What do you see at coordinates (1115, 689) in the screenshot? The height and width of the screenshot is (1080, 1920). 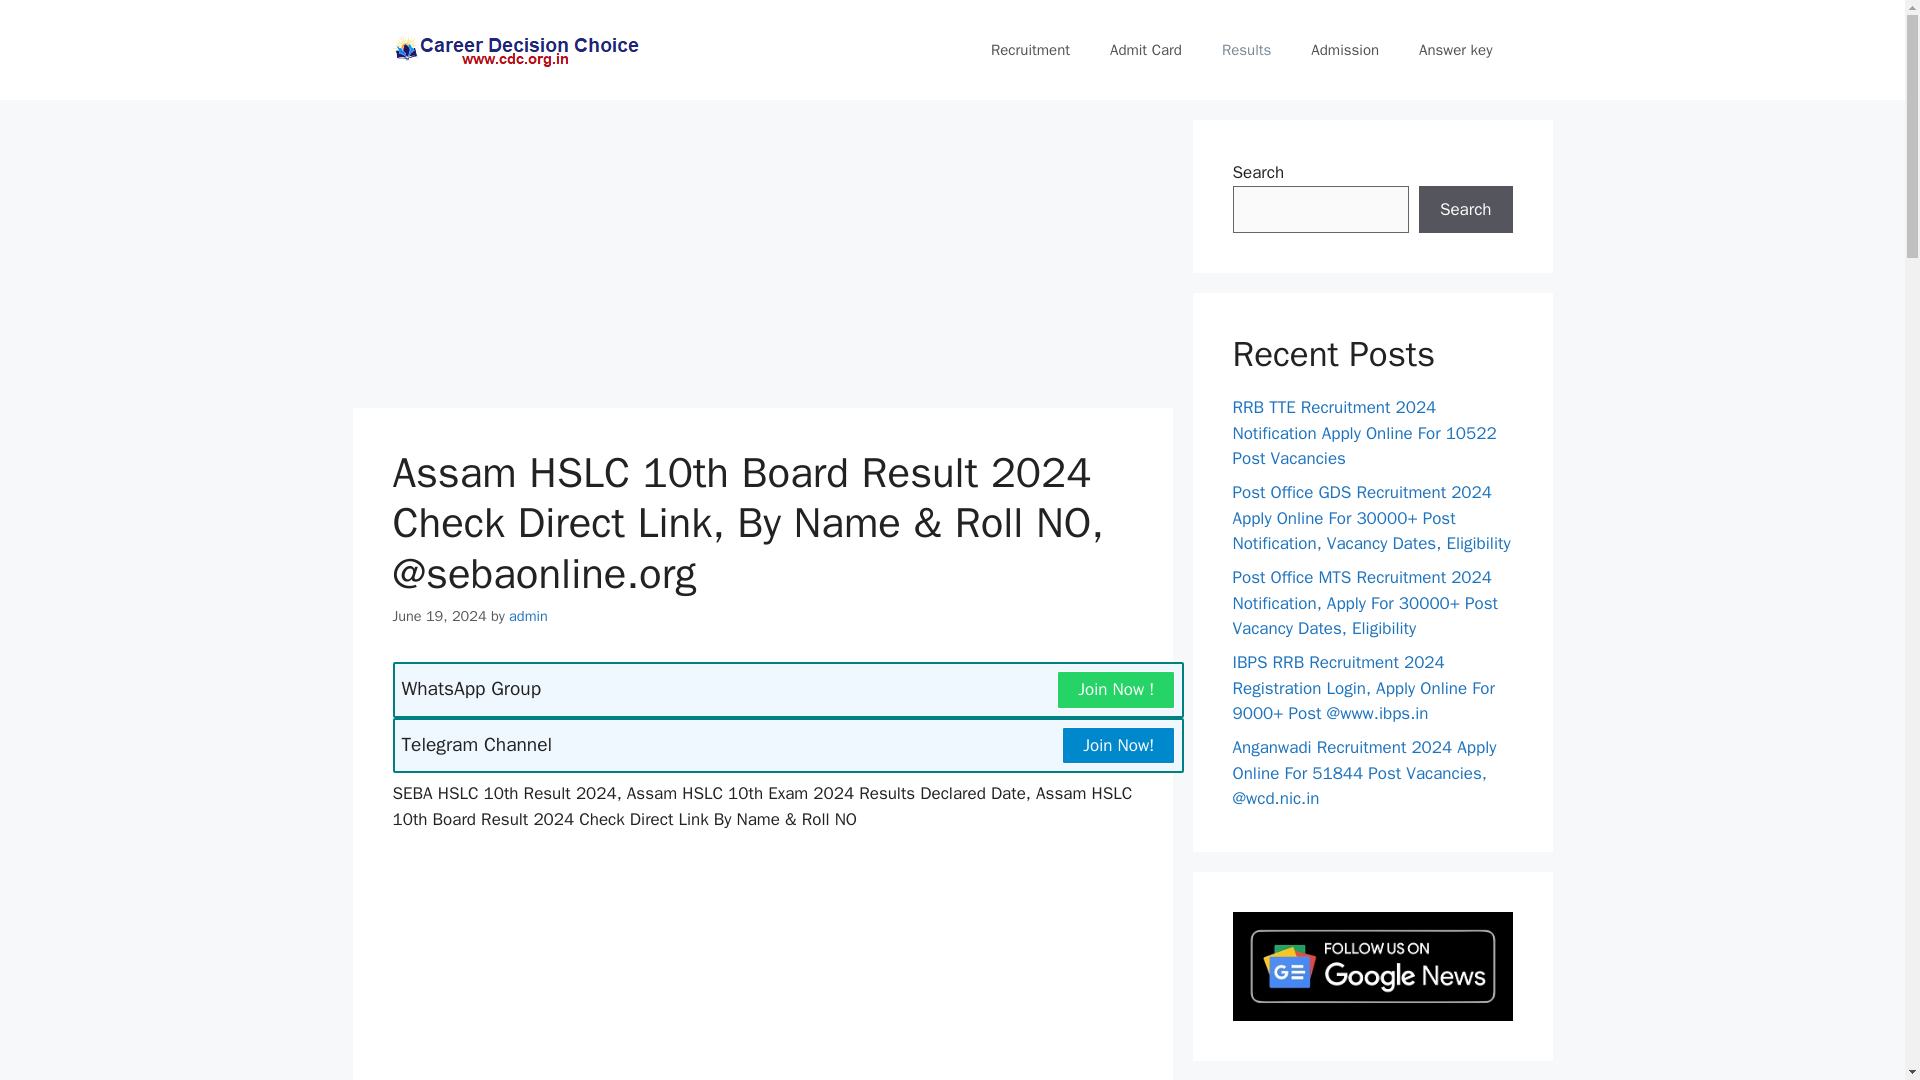 I see `Join Now !` at bounding box center [1115, 689].